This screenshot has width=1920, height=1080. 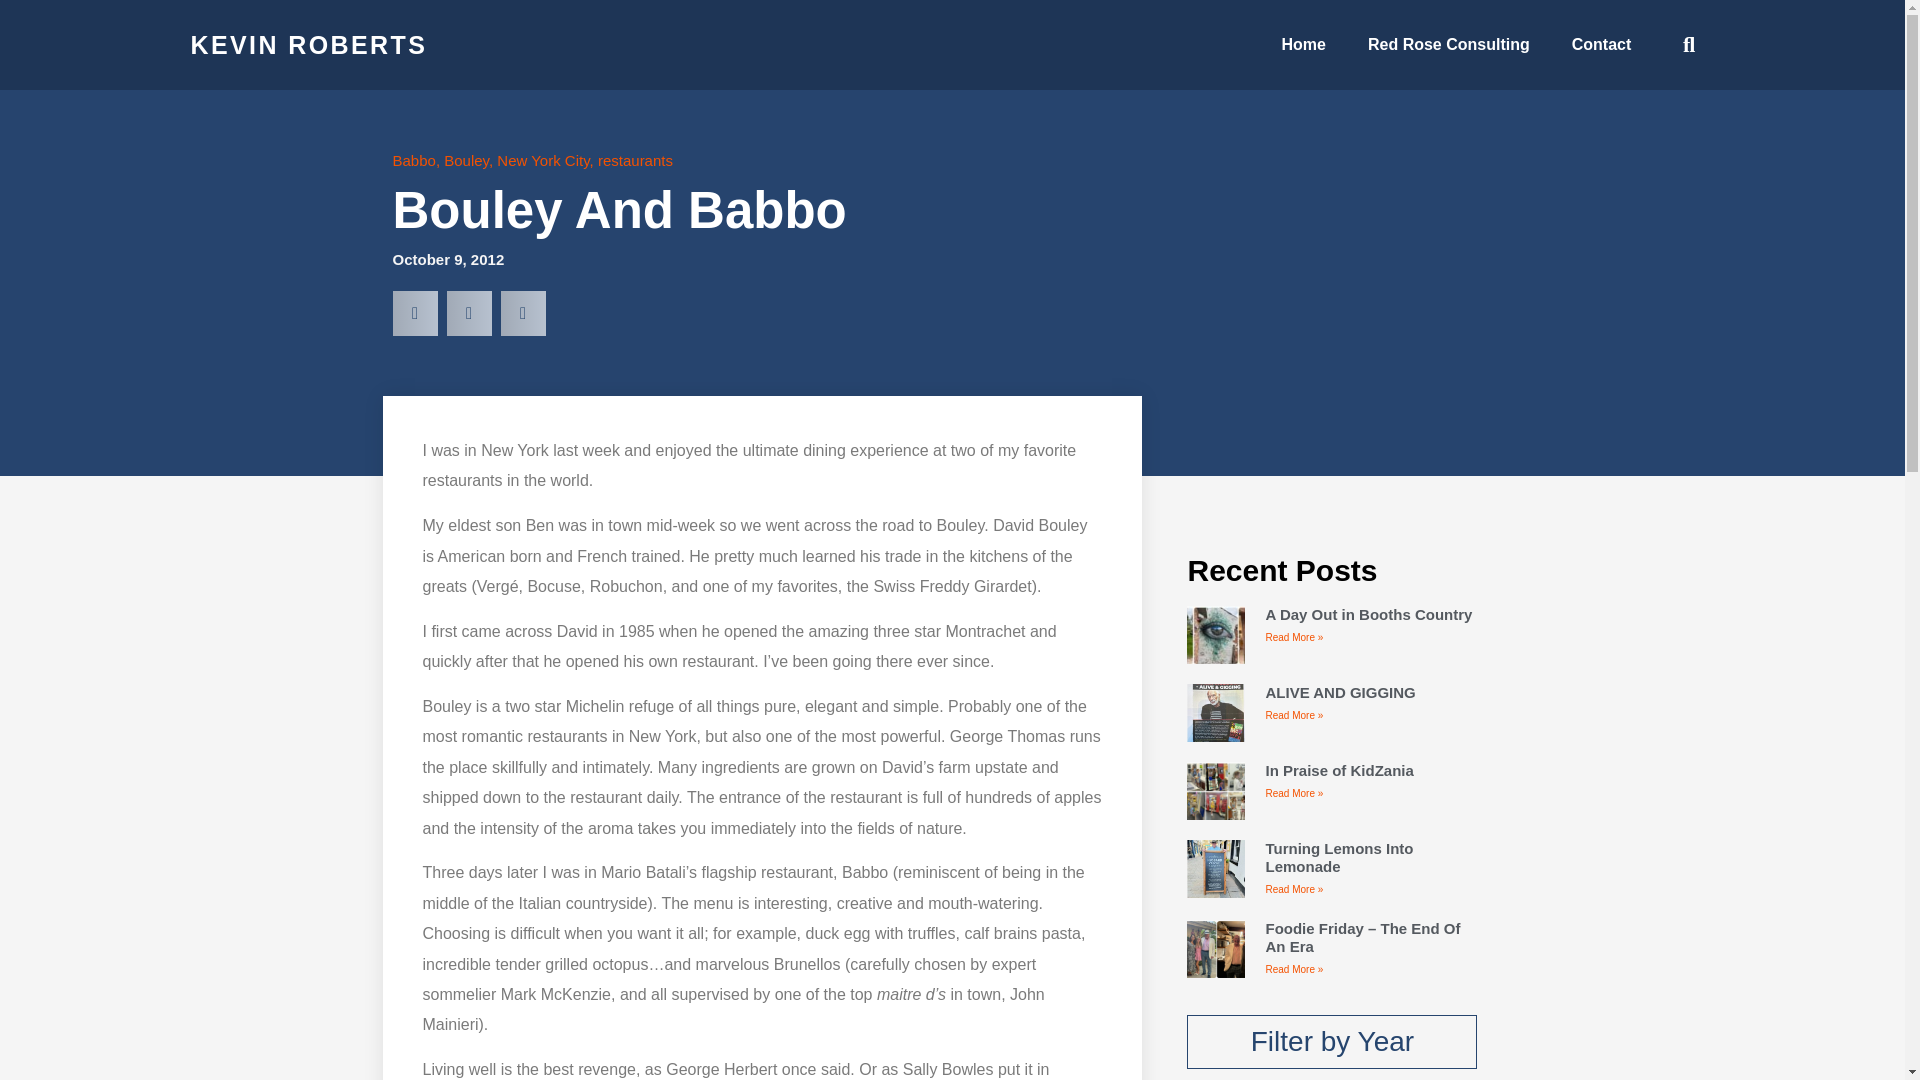 I want to click on Babbo, so click(x=413, y=160).